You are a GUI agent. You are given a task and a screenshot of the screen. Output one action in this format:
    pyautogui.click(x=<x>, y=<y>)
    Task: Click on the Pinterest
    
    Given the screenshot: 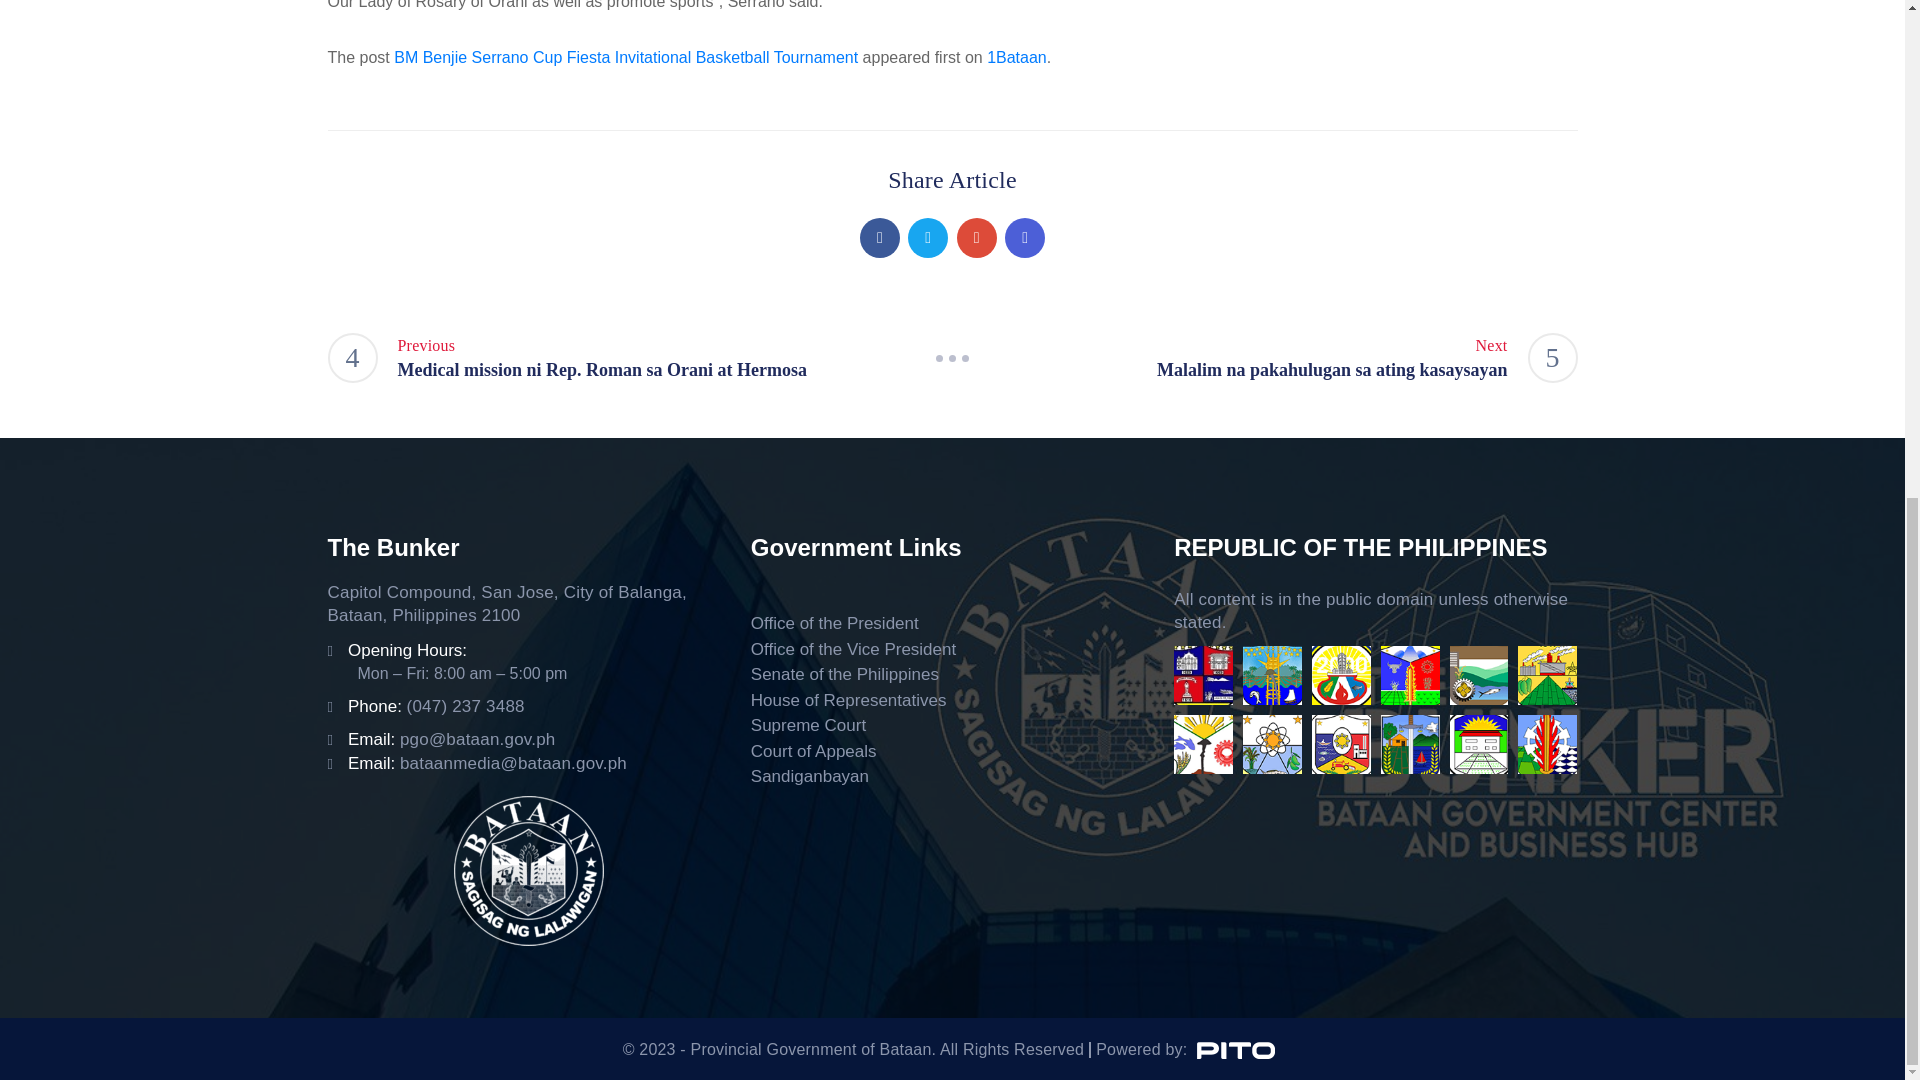 What is the action you would take?
    pyautogui.click(x=976, y=238)
    